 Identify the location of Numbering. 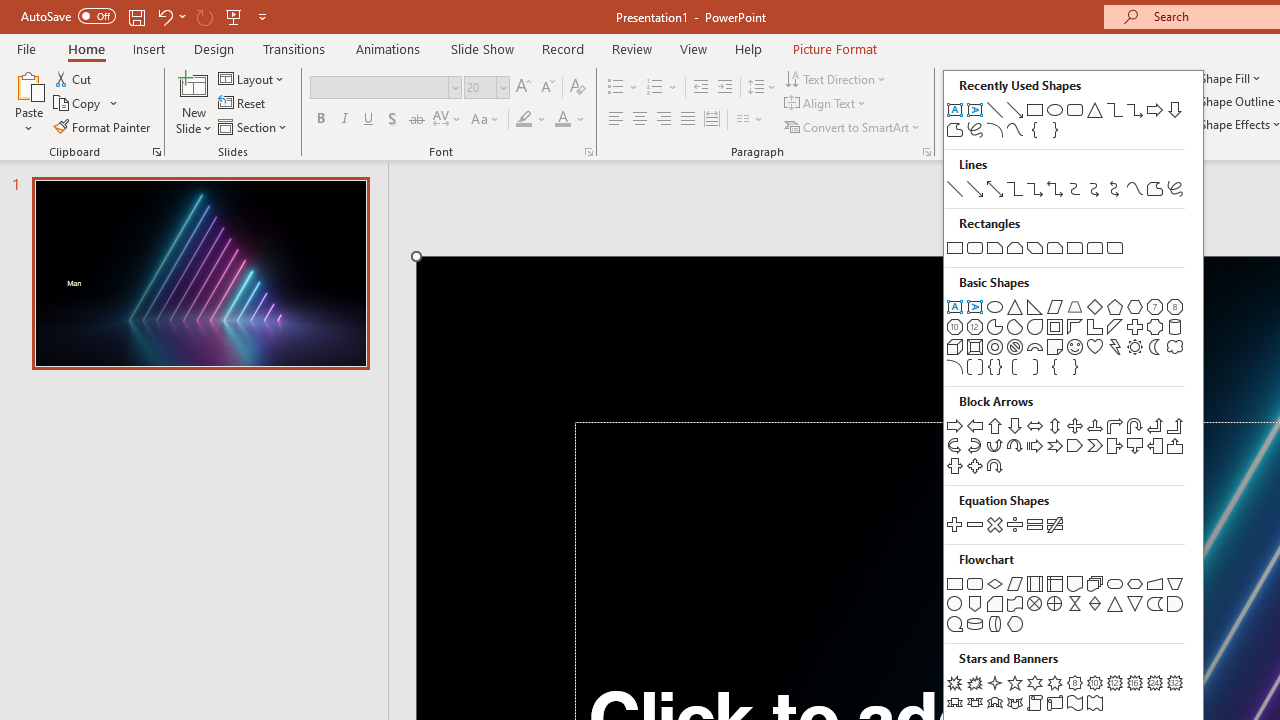
(654, 88).